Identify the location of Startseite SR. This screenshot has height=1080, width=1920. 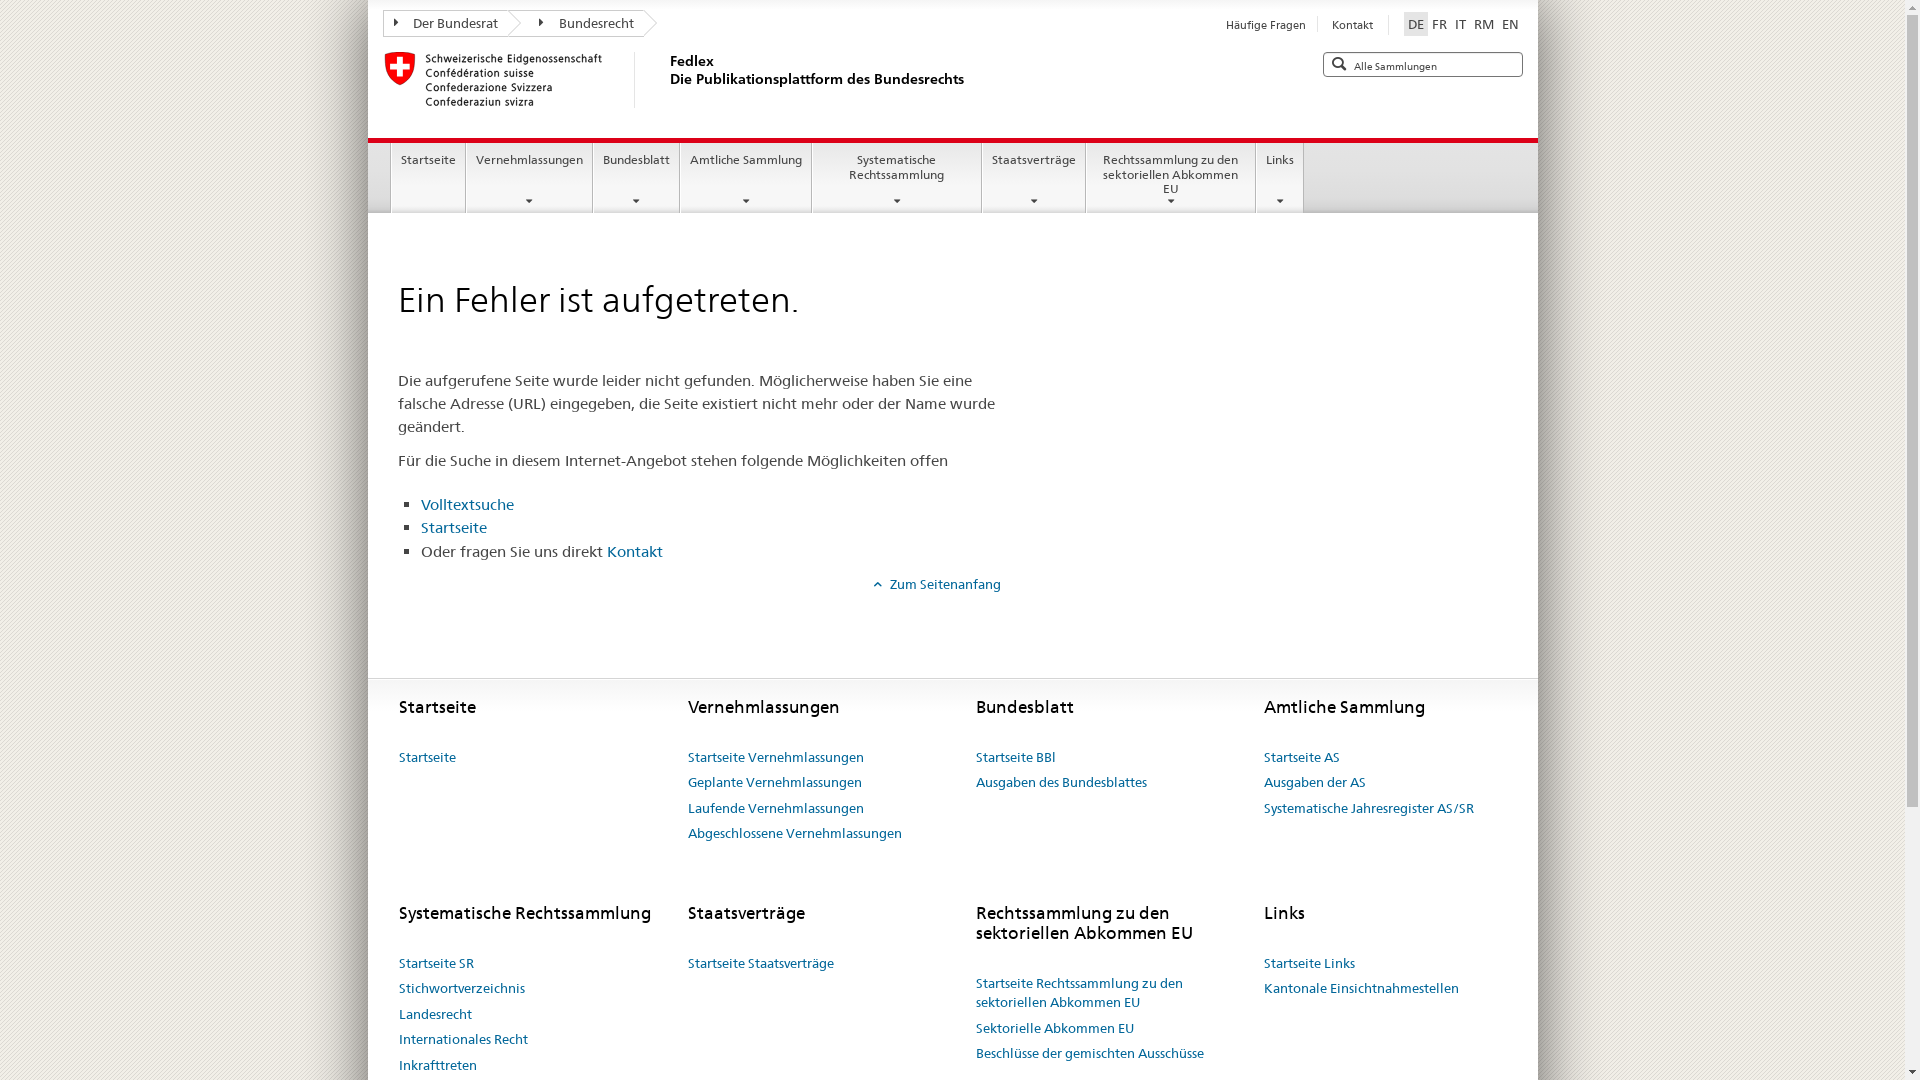
(436, 964).